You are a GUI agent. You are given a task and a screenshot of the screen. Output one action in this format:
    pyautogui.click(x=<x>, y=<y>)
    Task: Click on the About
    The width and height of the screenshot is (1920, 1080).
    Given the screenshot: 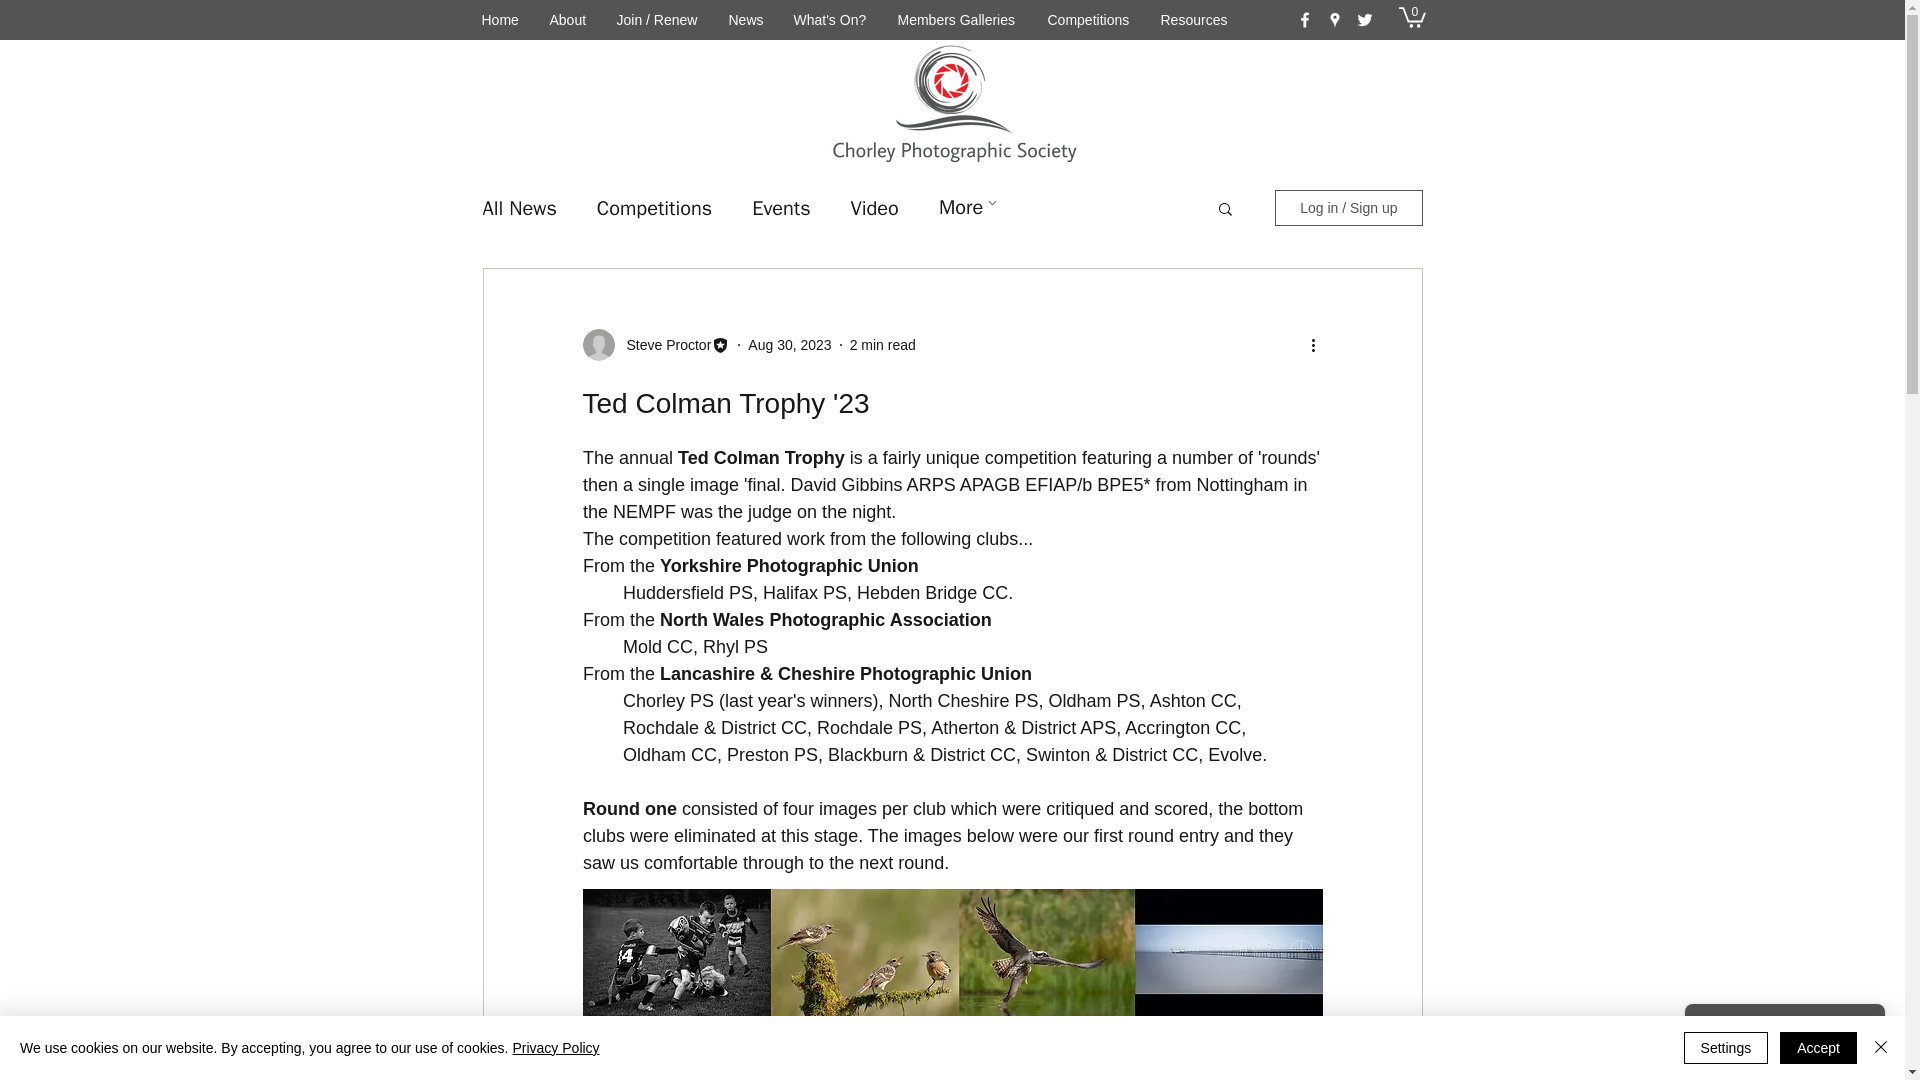 What is the action you would take?
    pyautogui.click(x=566, y=20)
    